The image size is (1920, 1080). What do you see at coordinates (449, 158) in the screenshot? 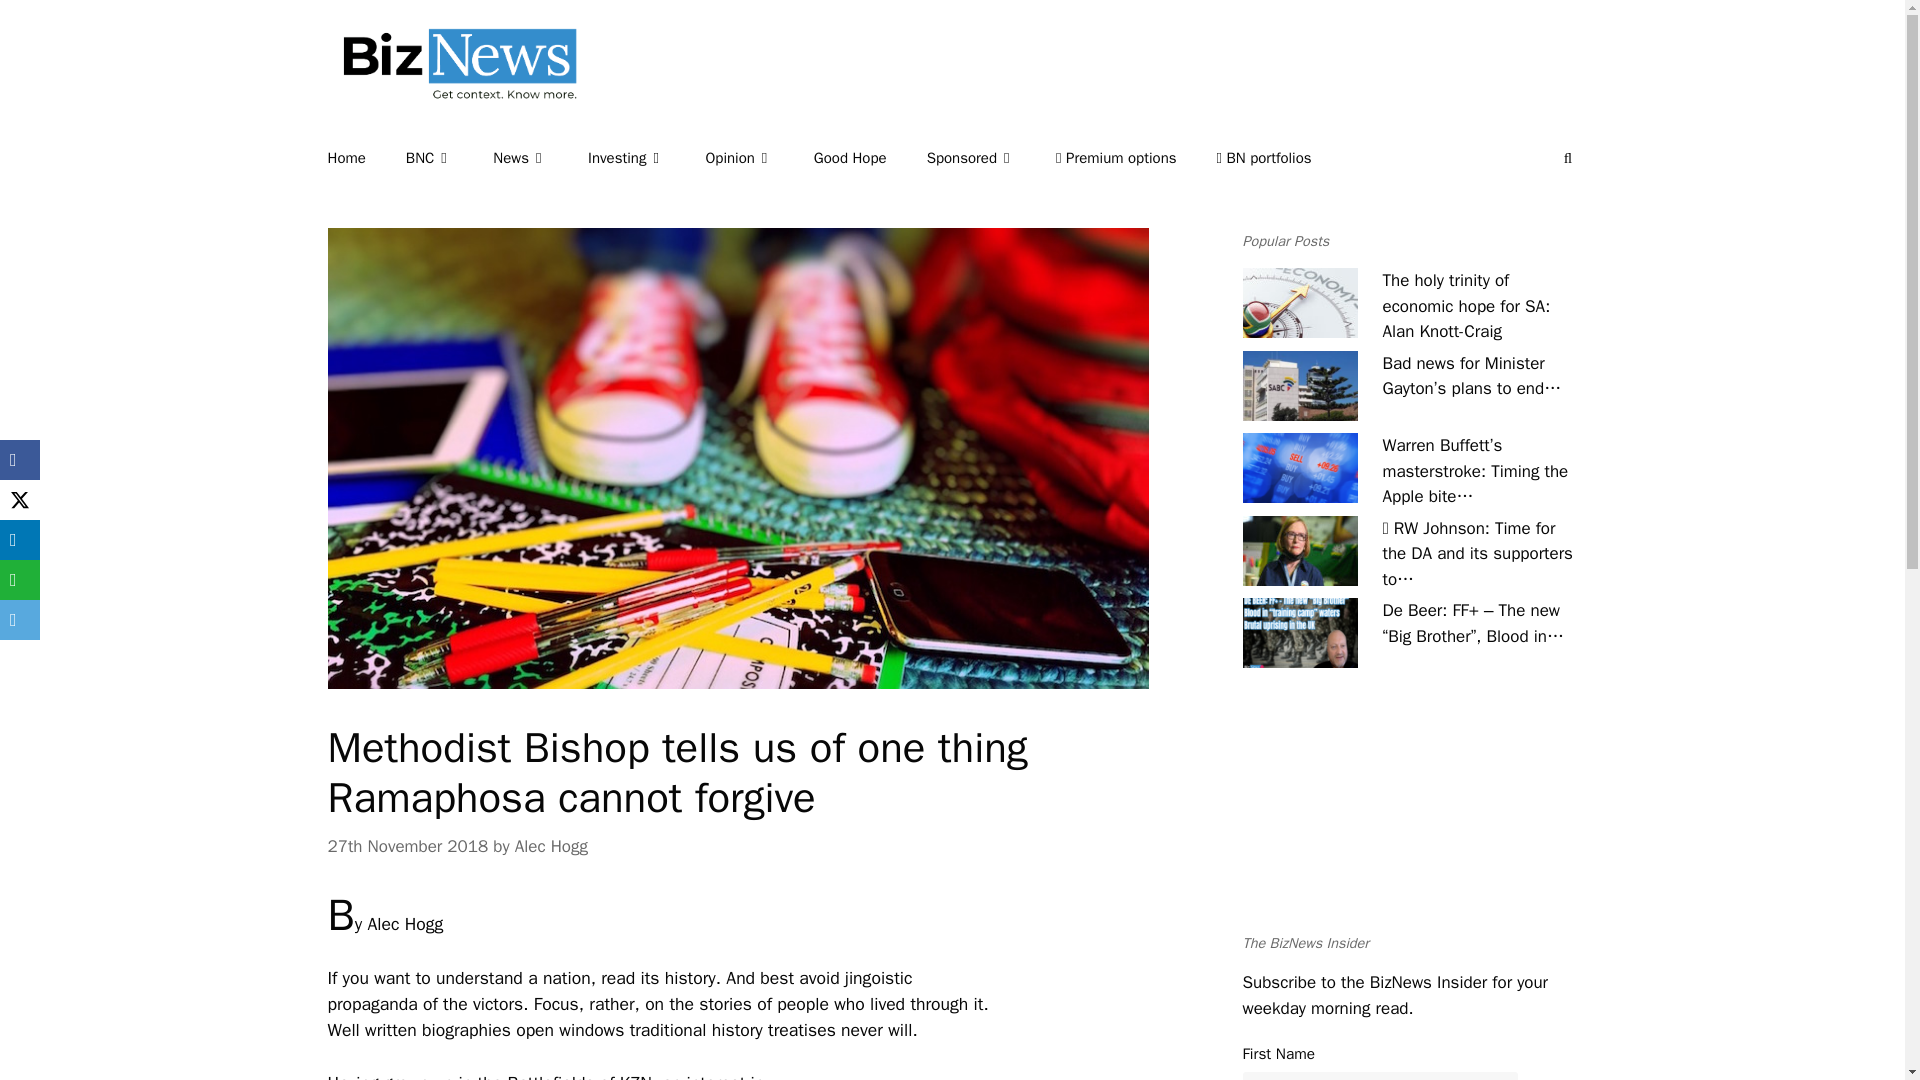
I see `BNC` at bounding box center [449, 158].